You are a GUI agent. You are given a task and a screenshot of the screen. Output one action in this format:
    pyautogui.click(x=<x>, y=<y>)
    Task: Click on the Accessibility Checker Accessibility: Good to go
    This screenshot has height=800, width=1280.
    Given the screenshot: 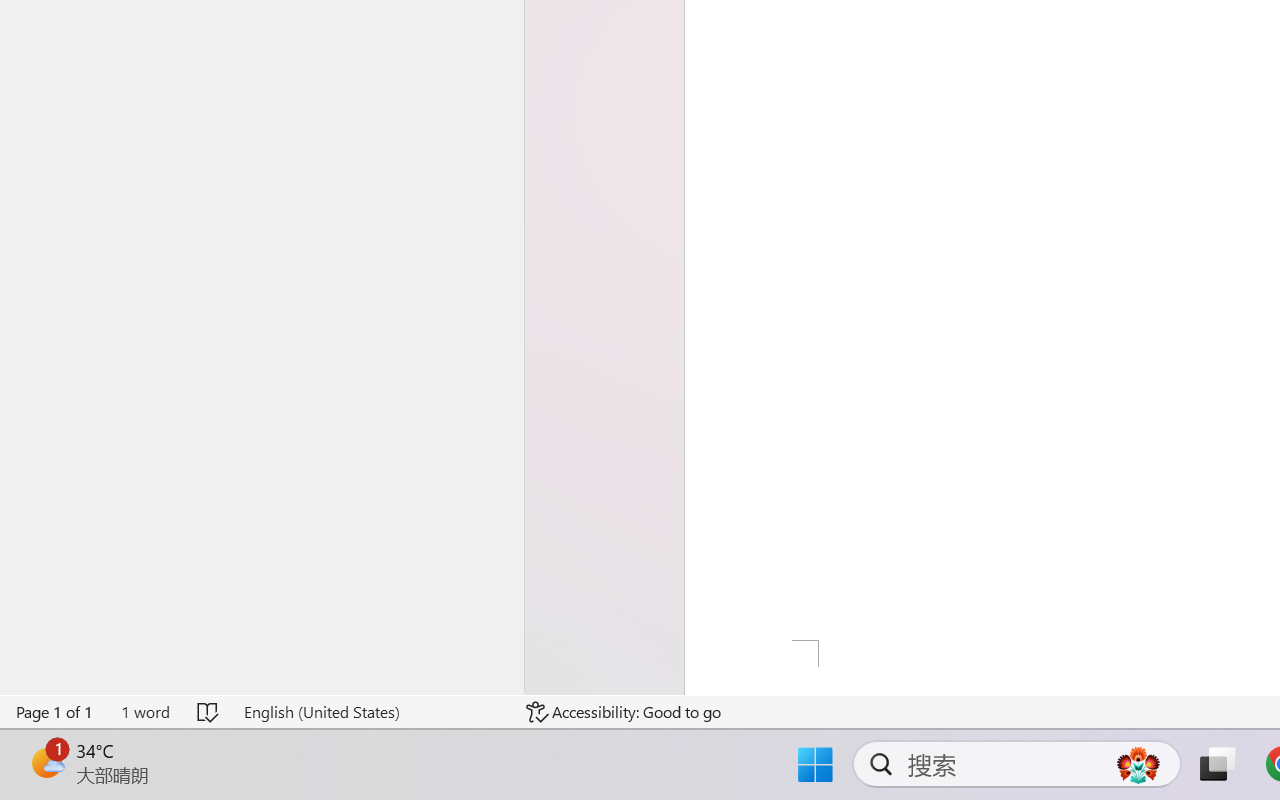 What is the action you would take?
    pyautogui.click(x=624, y=712)
    